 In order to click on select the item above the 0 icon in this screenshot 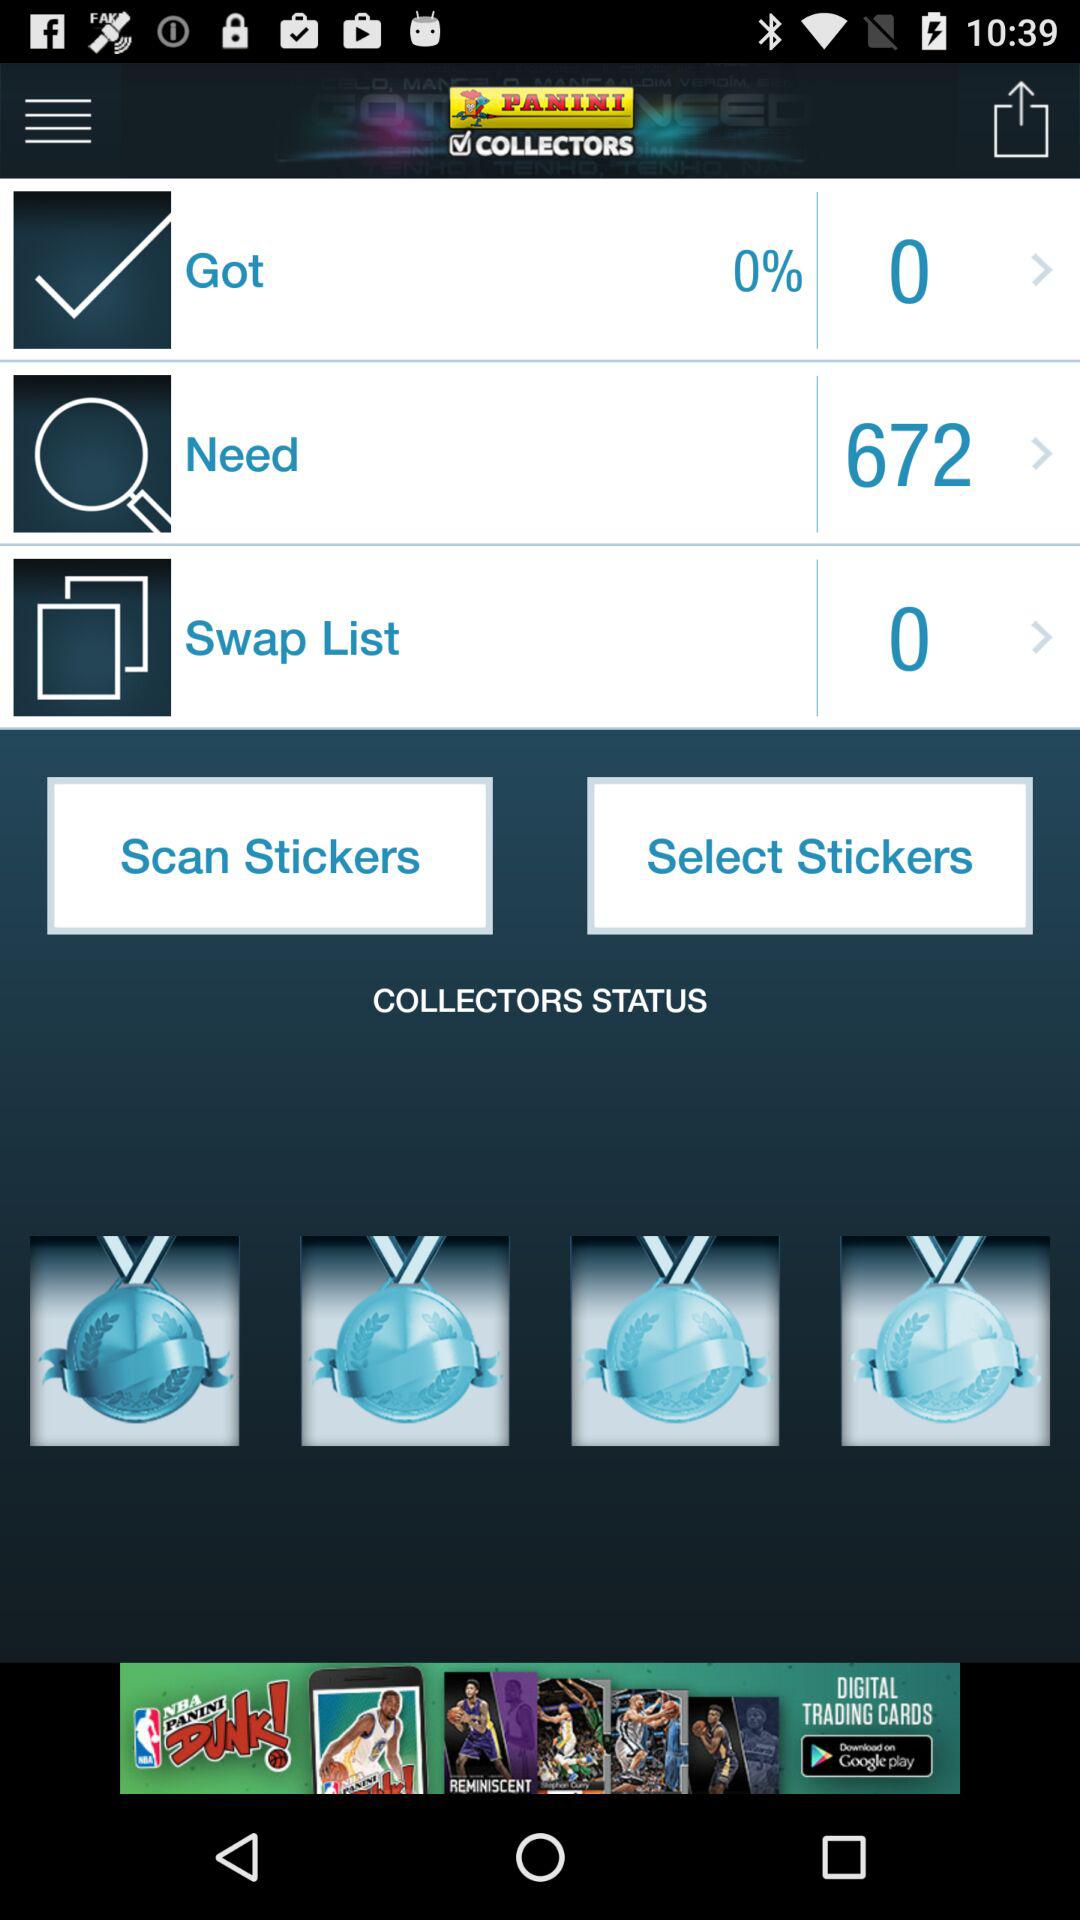, I will do `click(1022, 120)`.